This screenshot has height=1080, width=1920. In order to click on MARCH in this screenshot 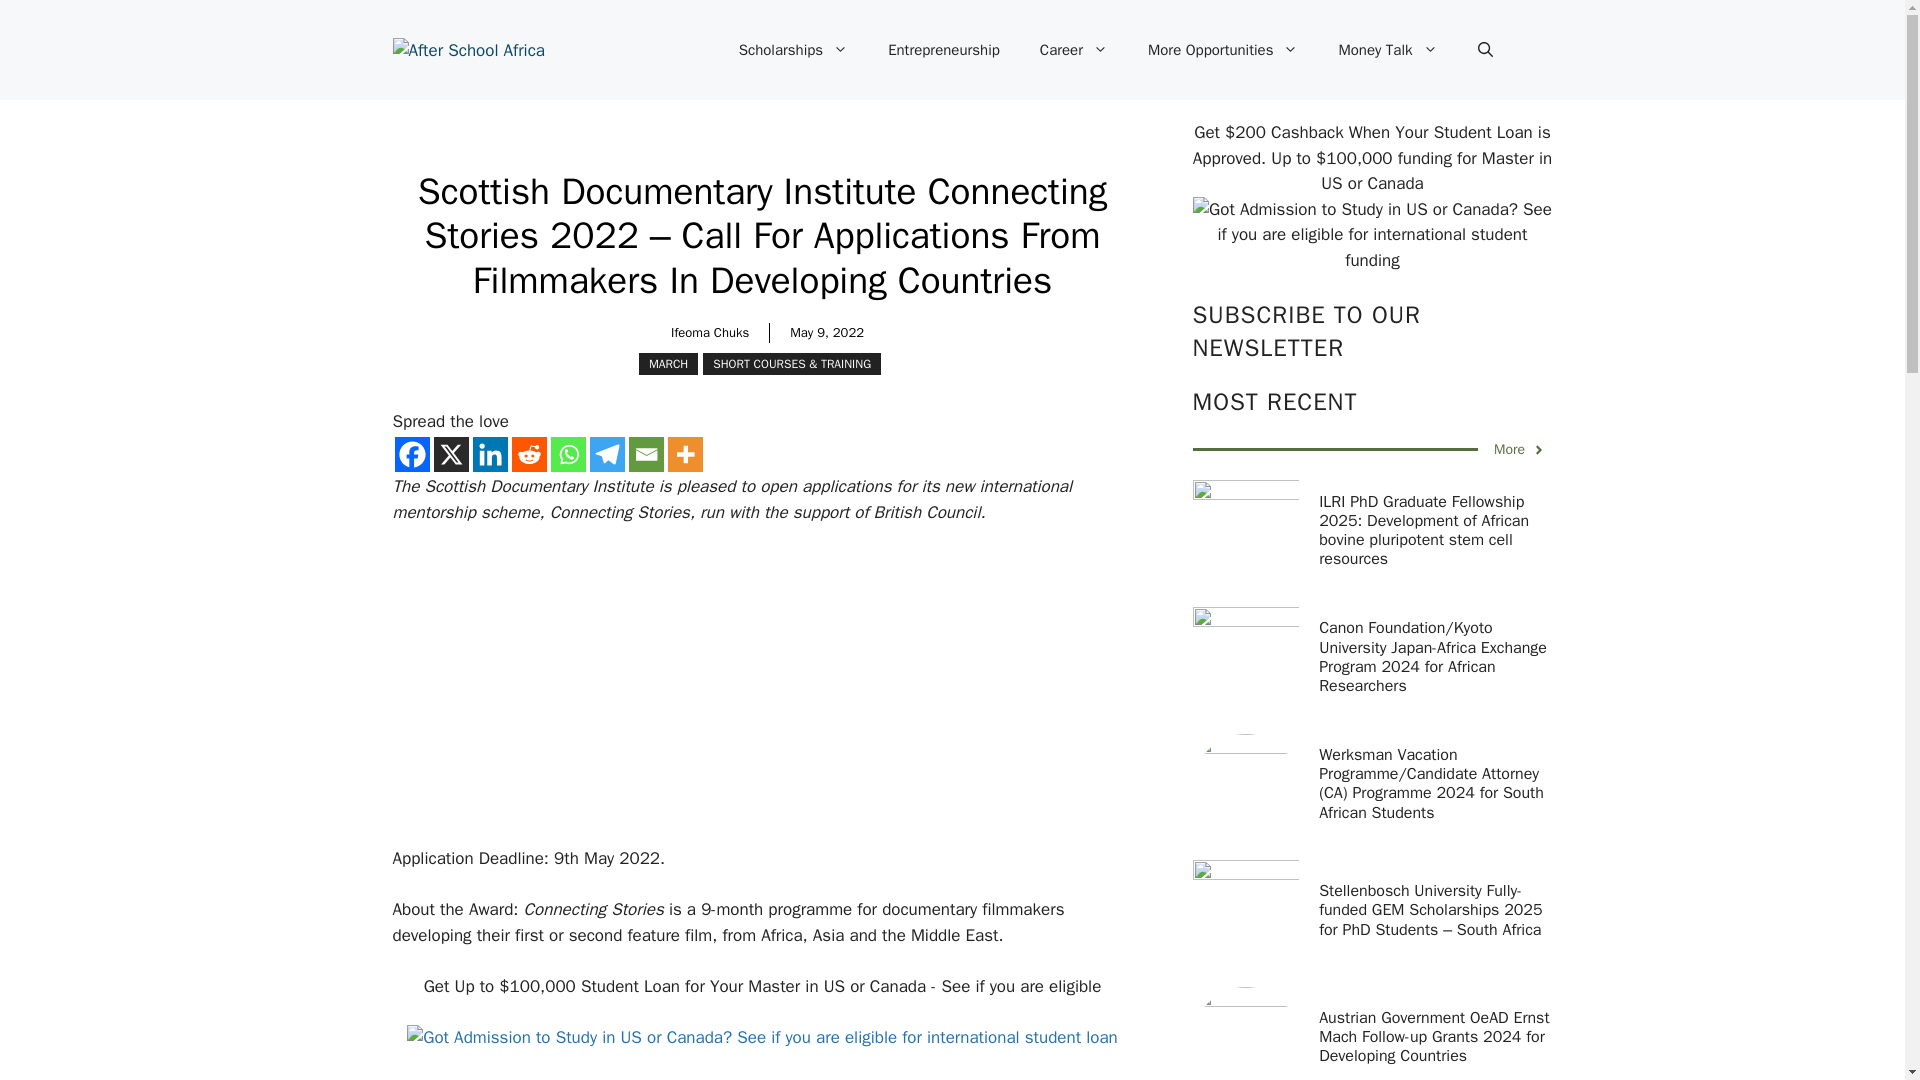, I will do `click(668, 364)`.